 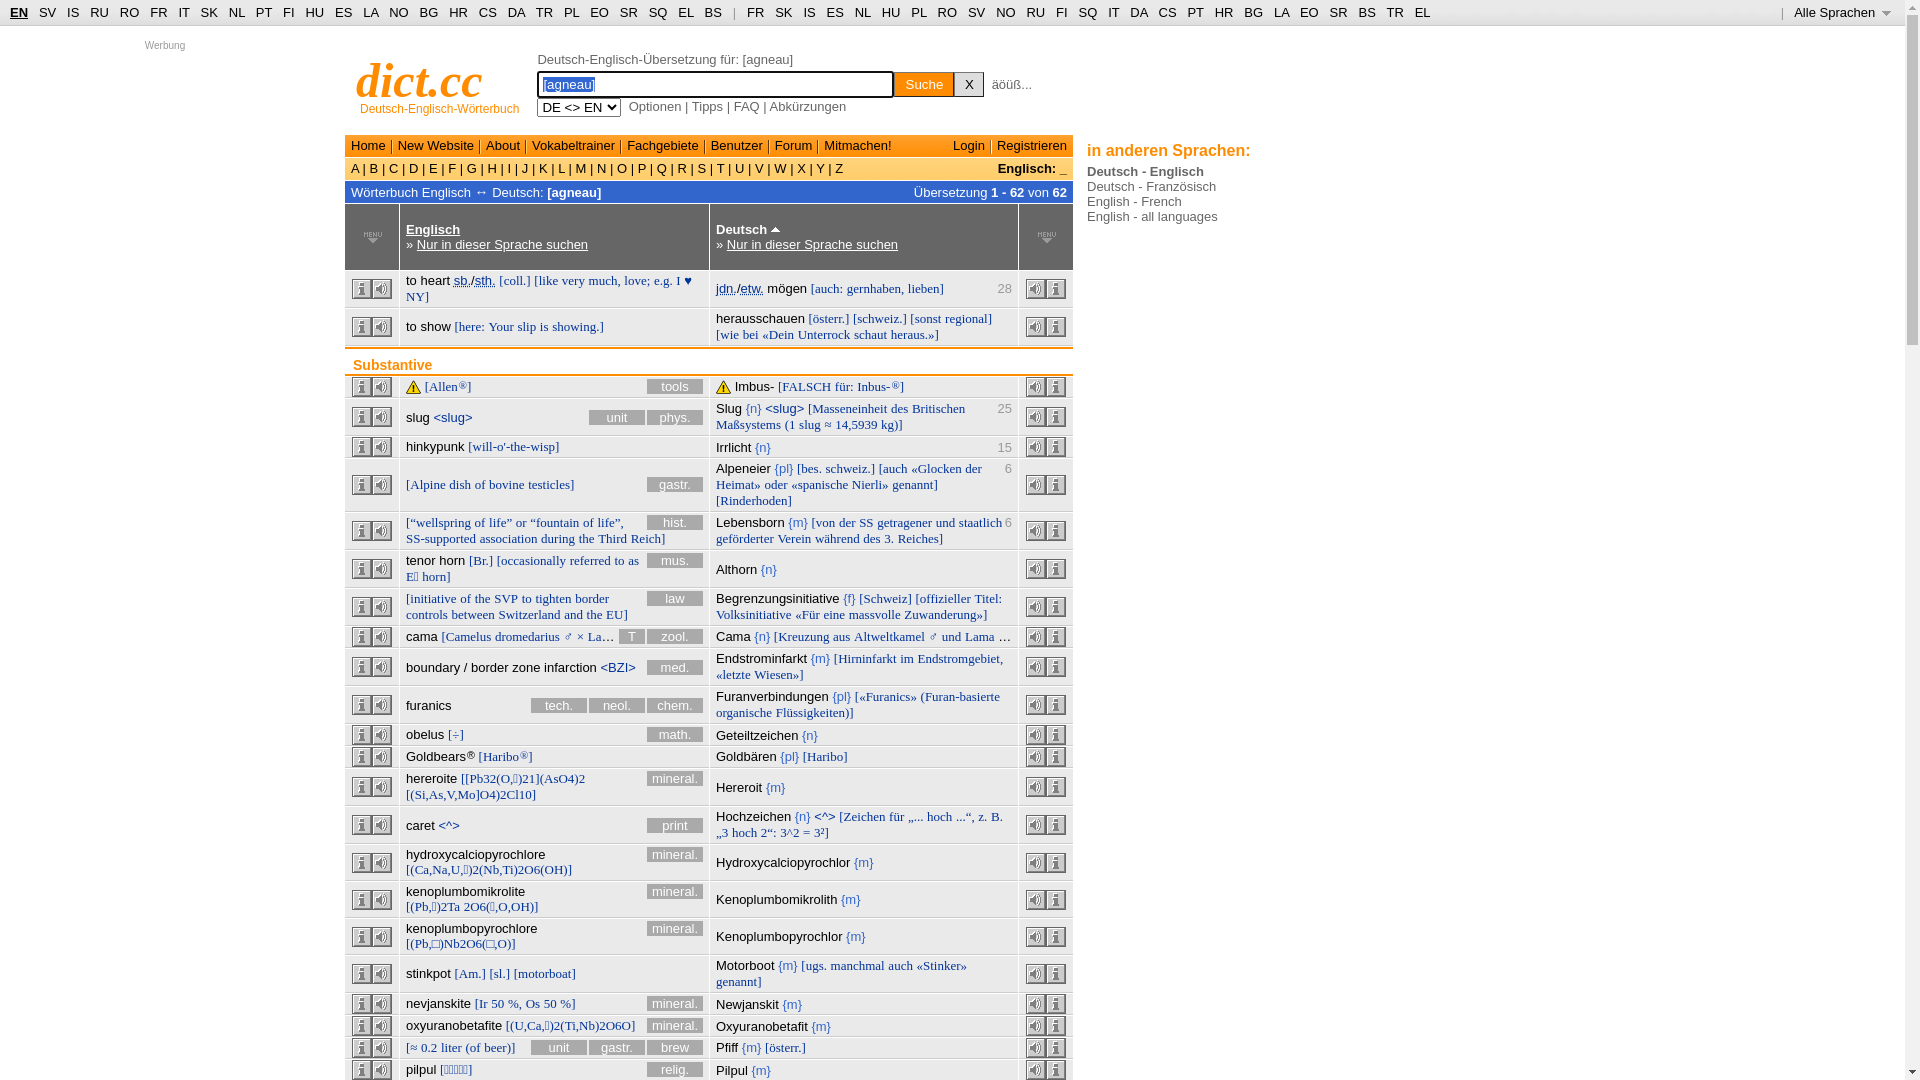 What do you see at coordinates (618, 668) in the screenshot?
I see `<BZI>` at bounding box center [618, 668].